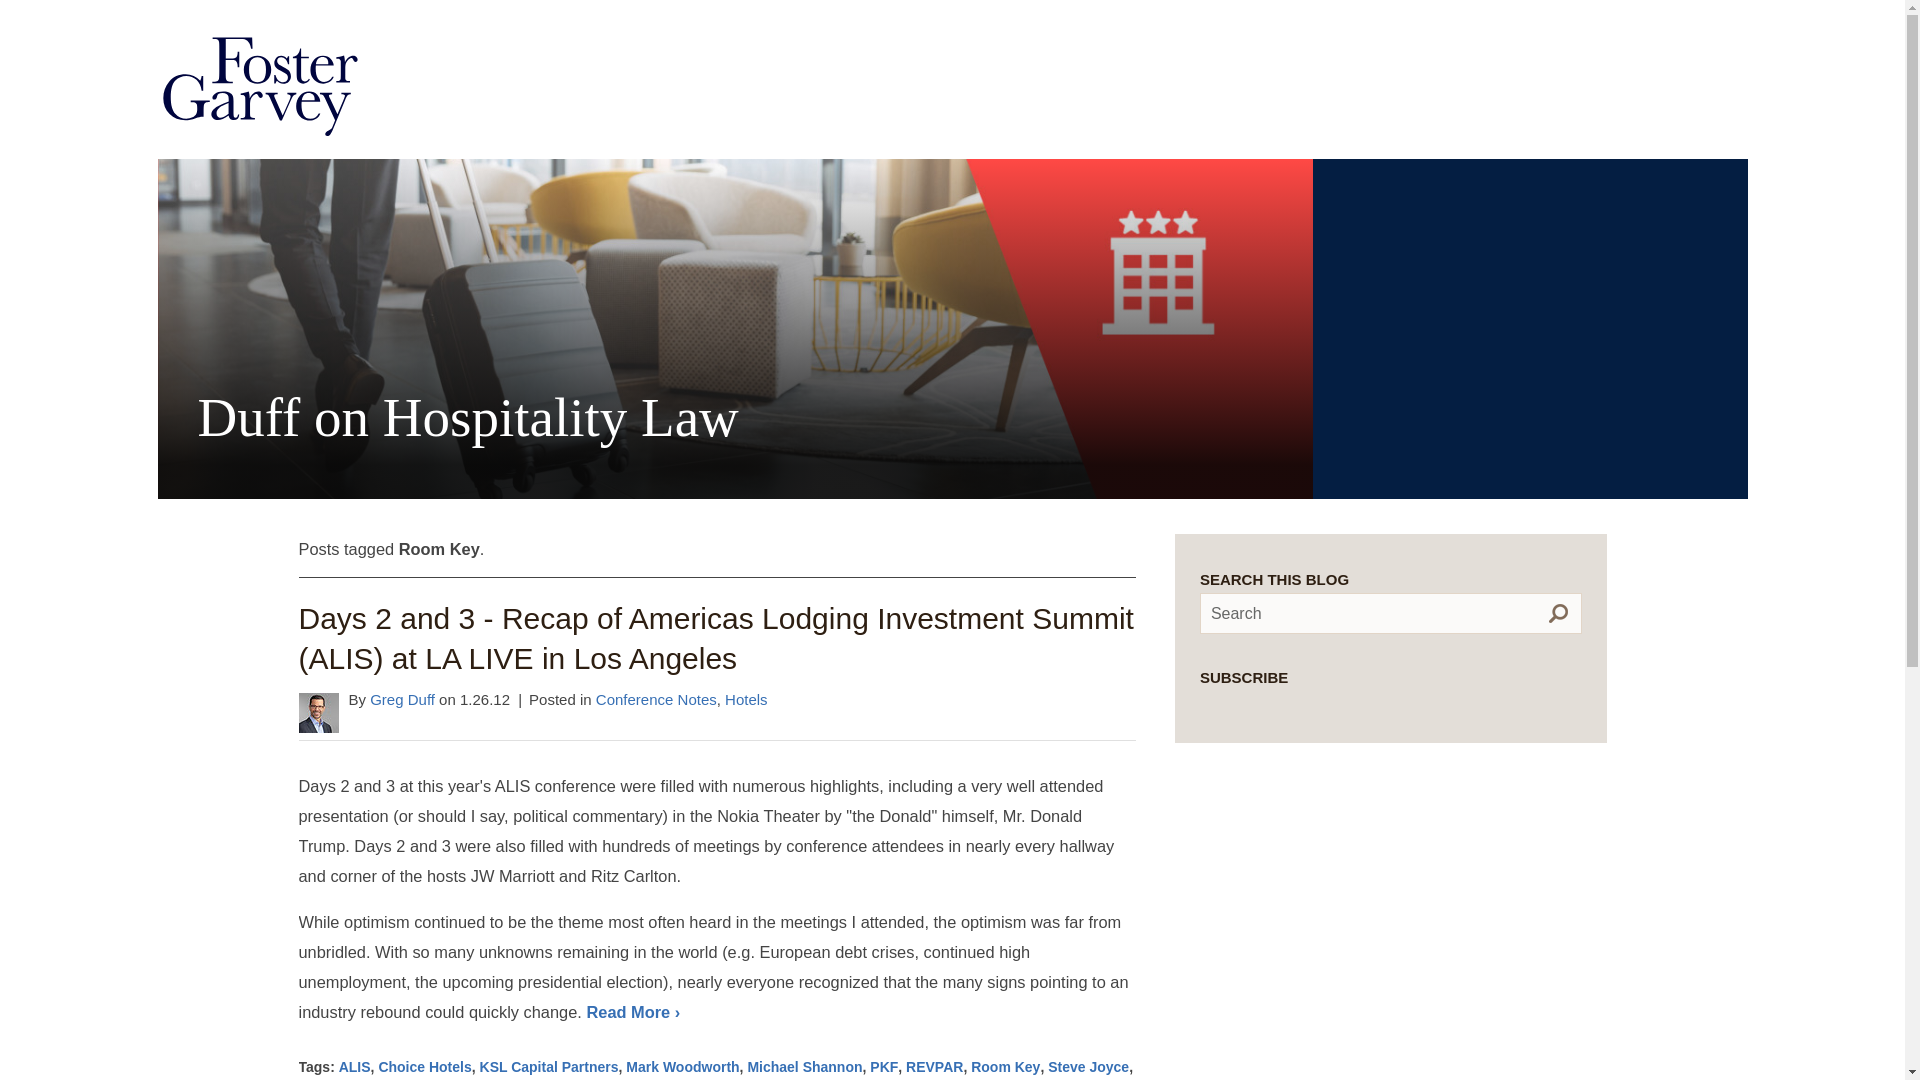  What do you see at coordinates (424, 1066) in the screenshot?
I see `Choice Hotels` at bounding box center [424, 1066].